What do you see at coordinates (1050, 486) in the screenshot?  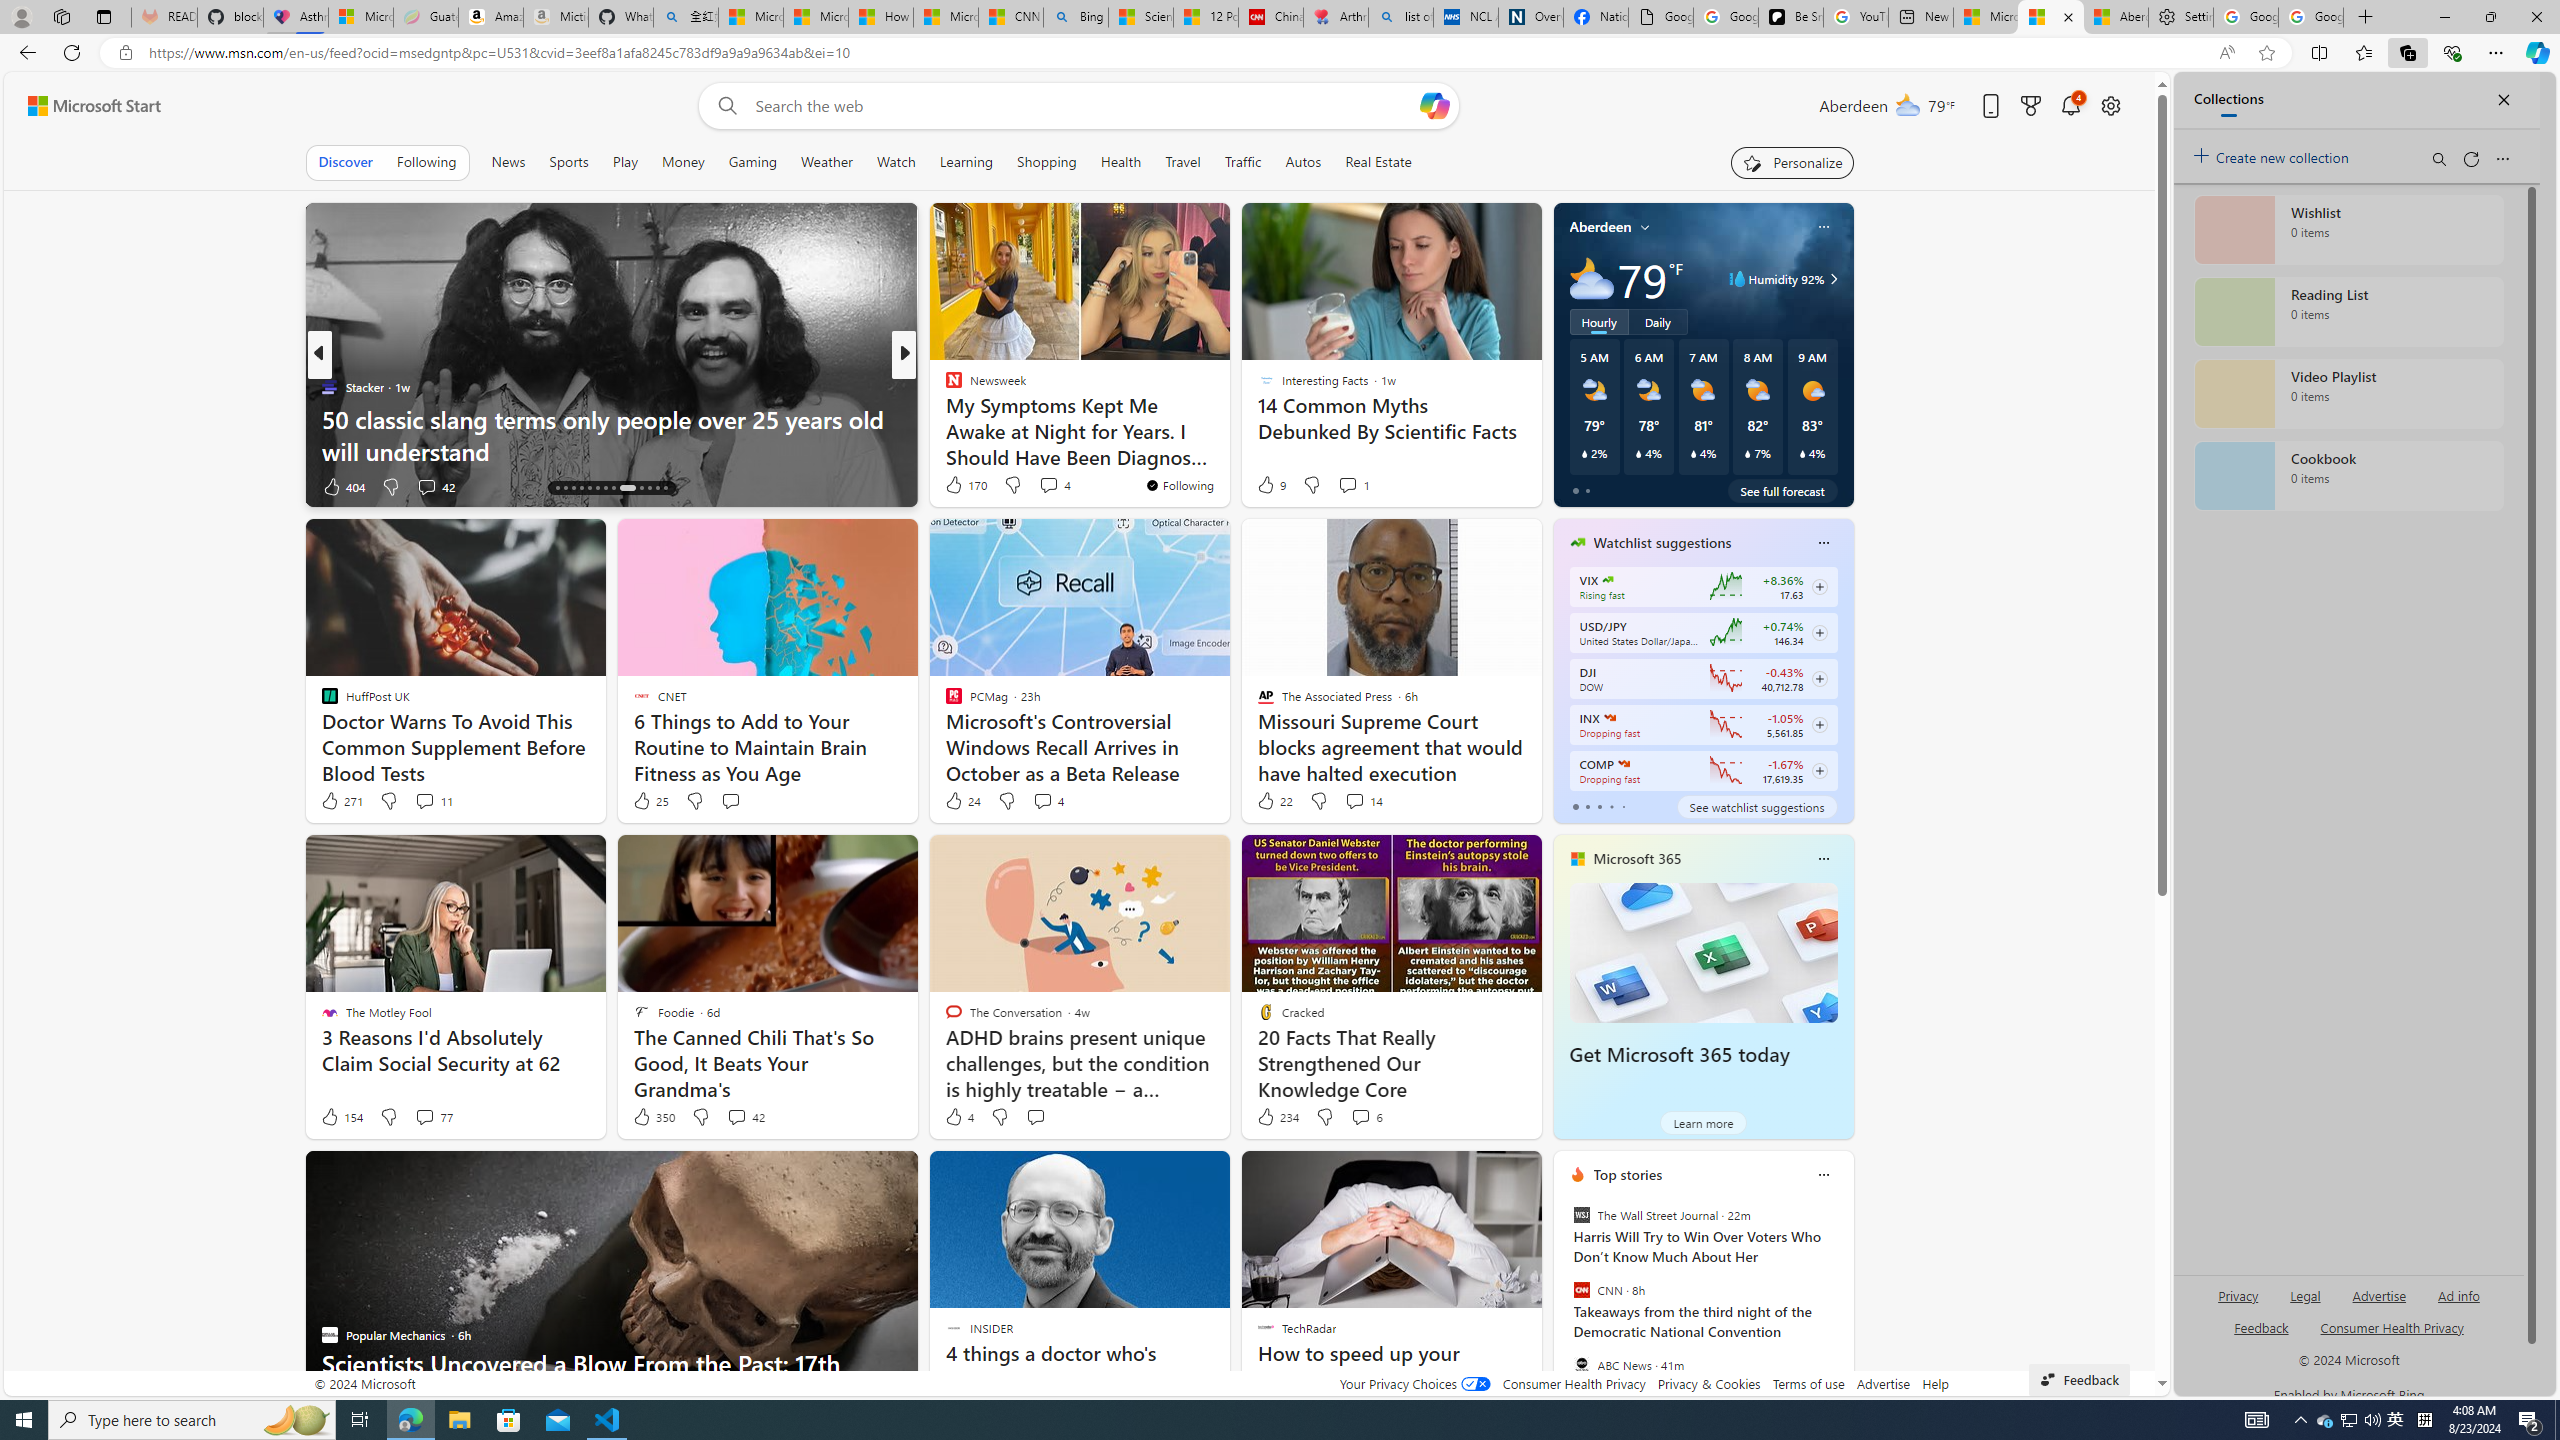 I see `View comments 34 Comment` at bounding box center [1050, 486].